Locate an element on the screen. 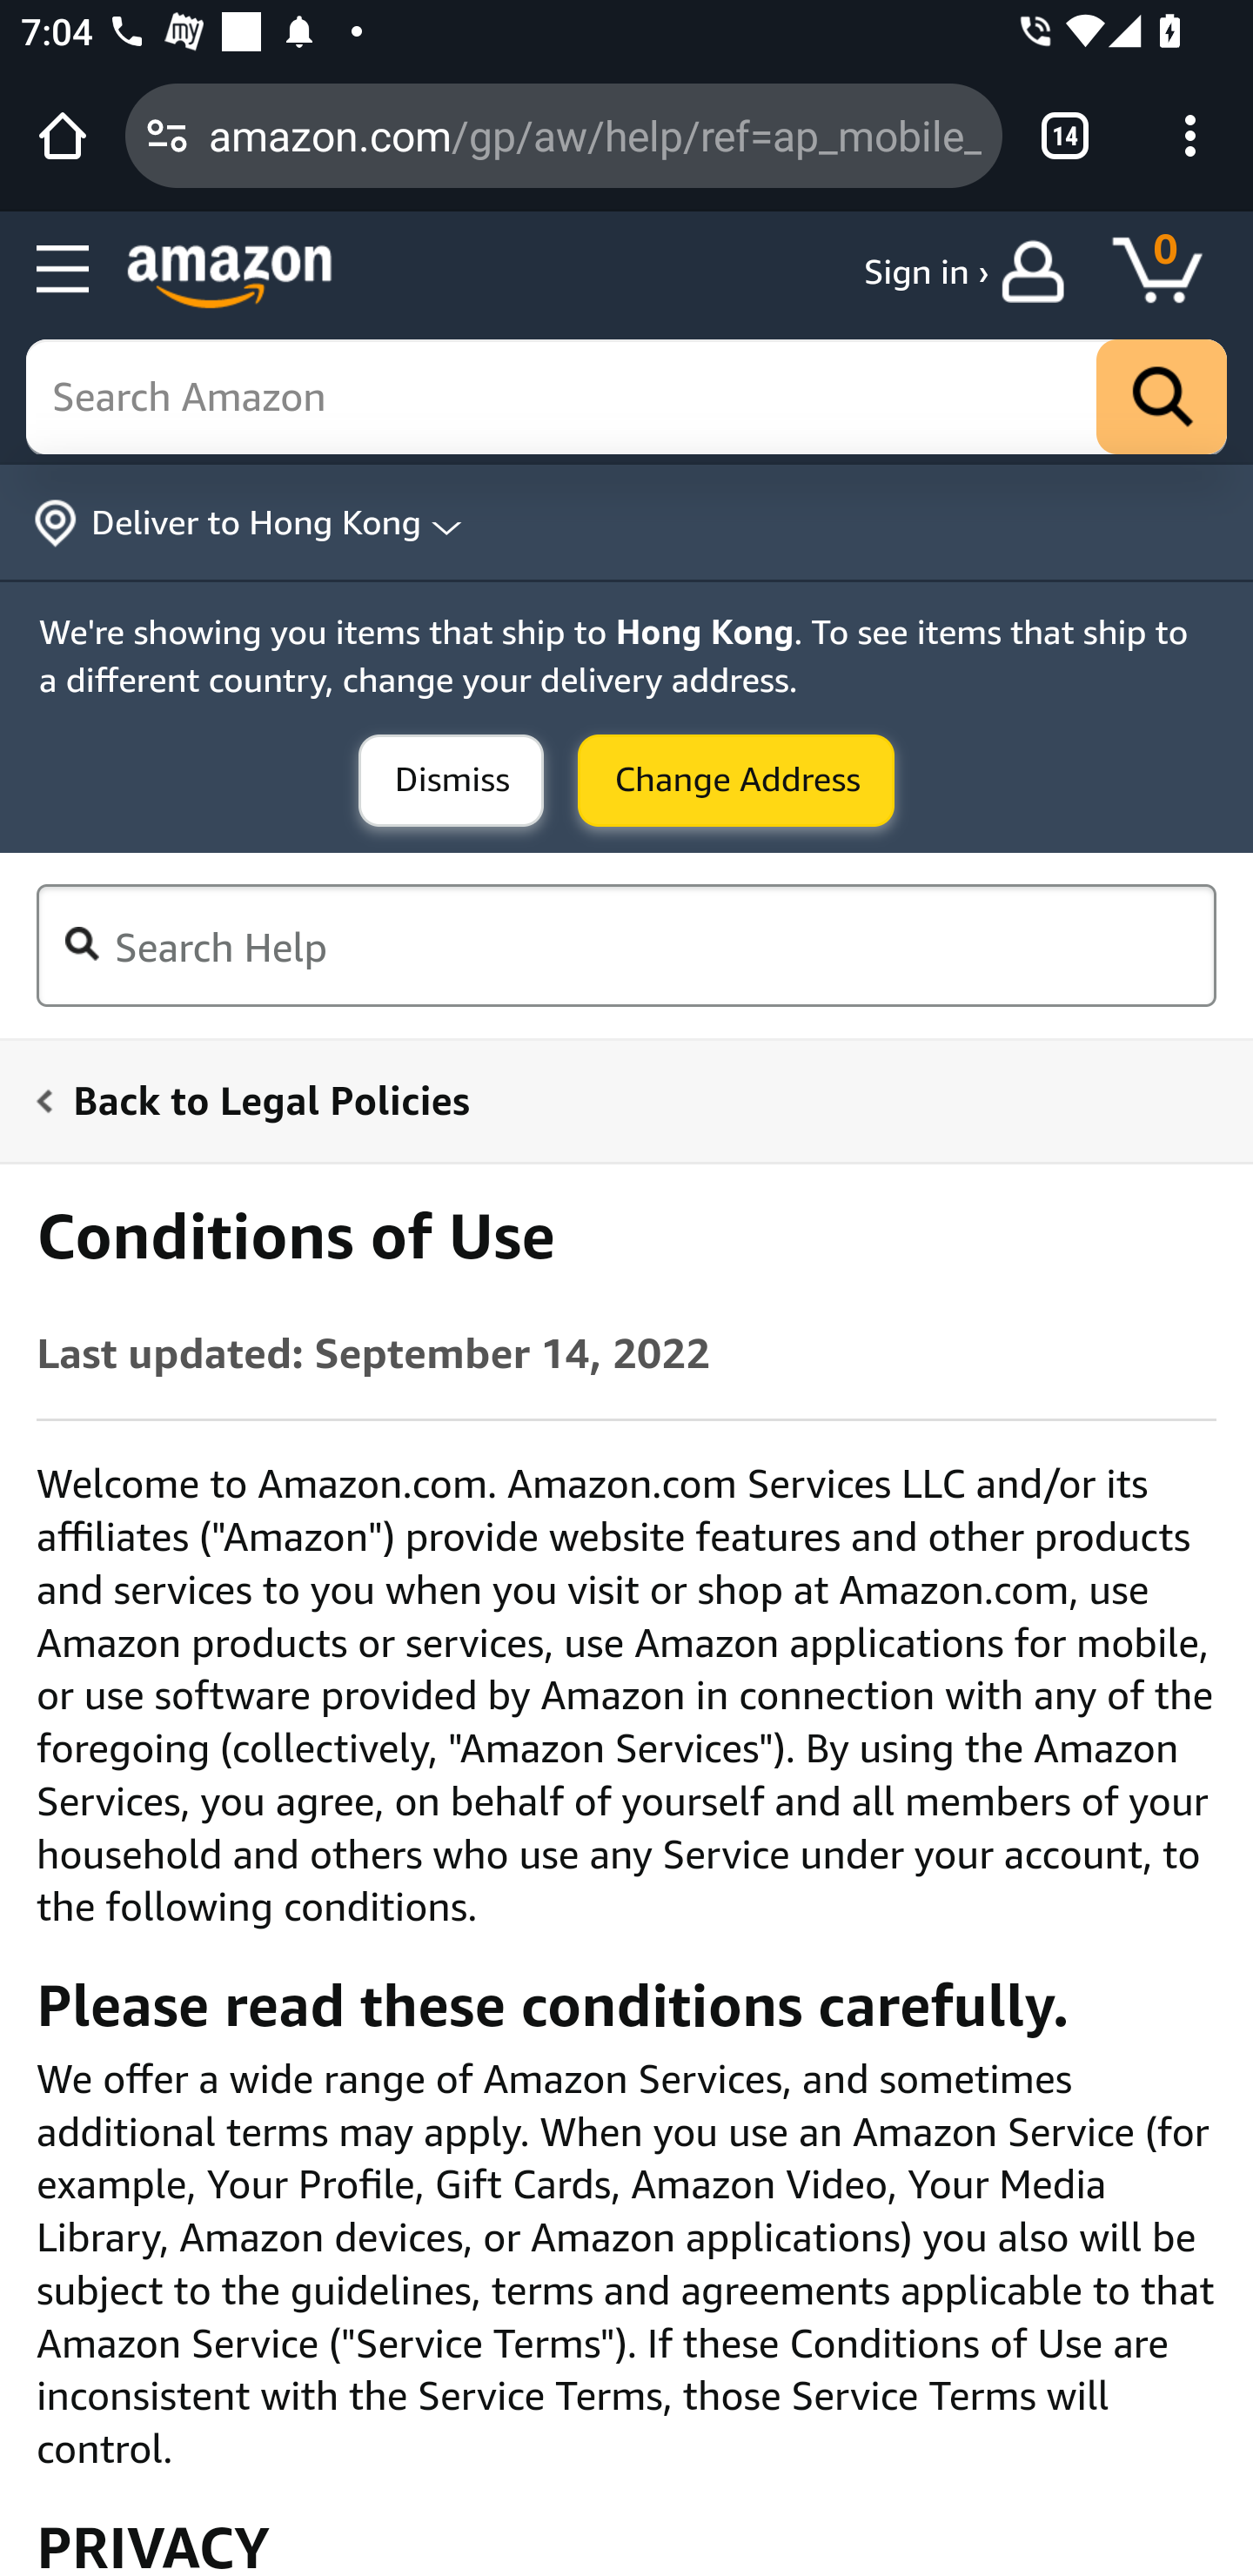 The width and height of the screenshot is (1253, 2576). Open the home page is located at coordinates (63, 135).